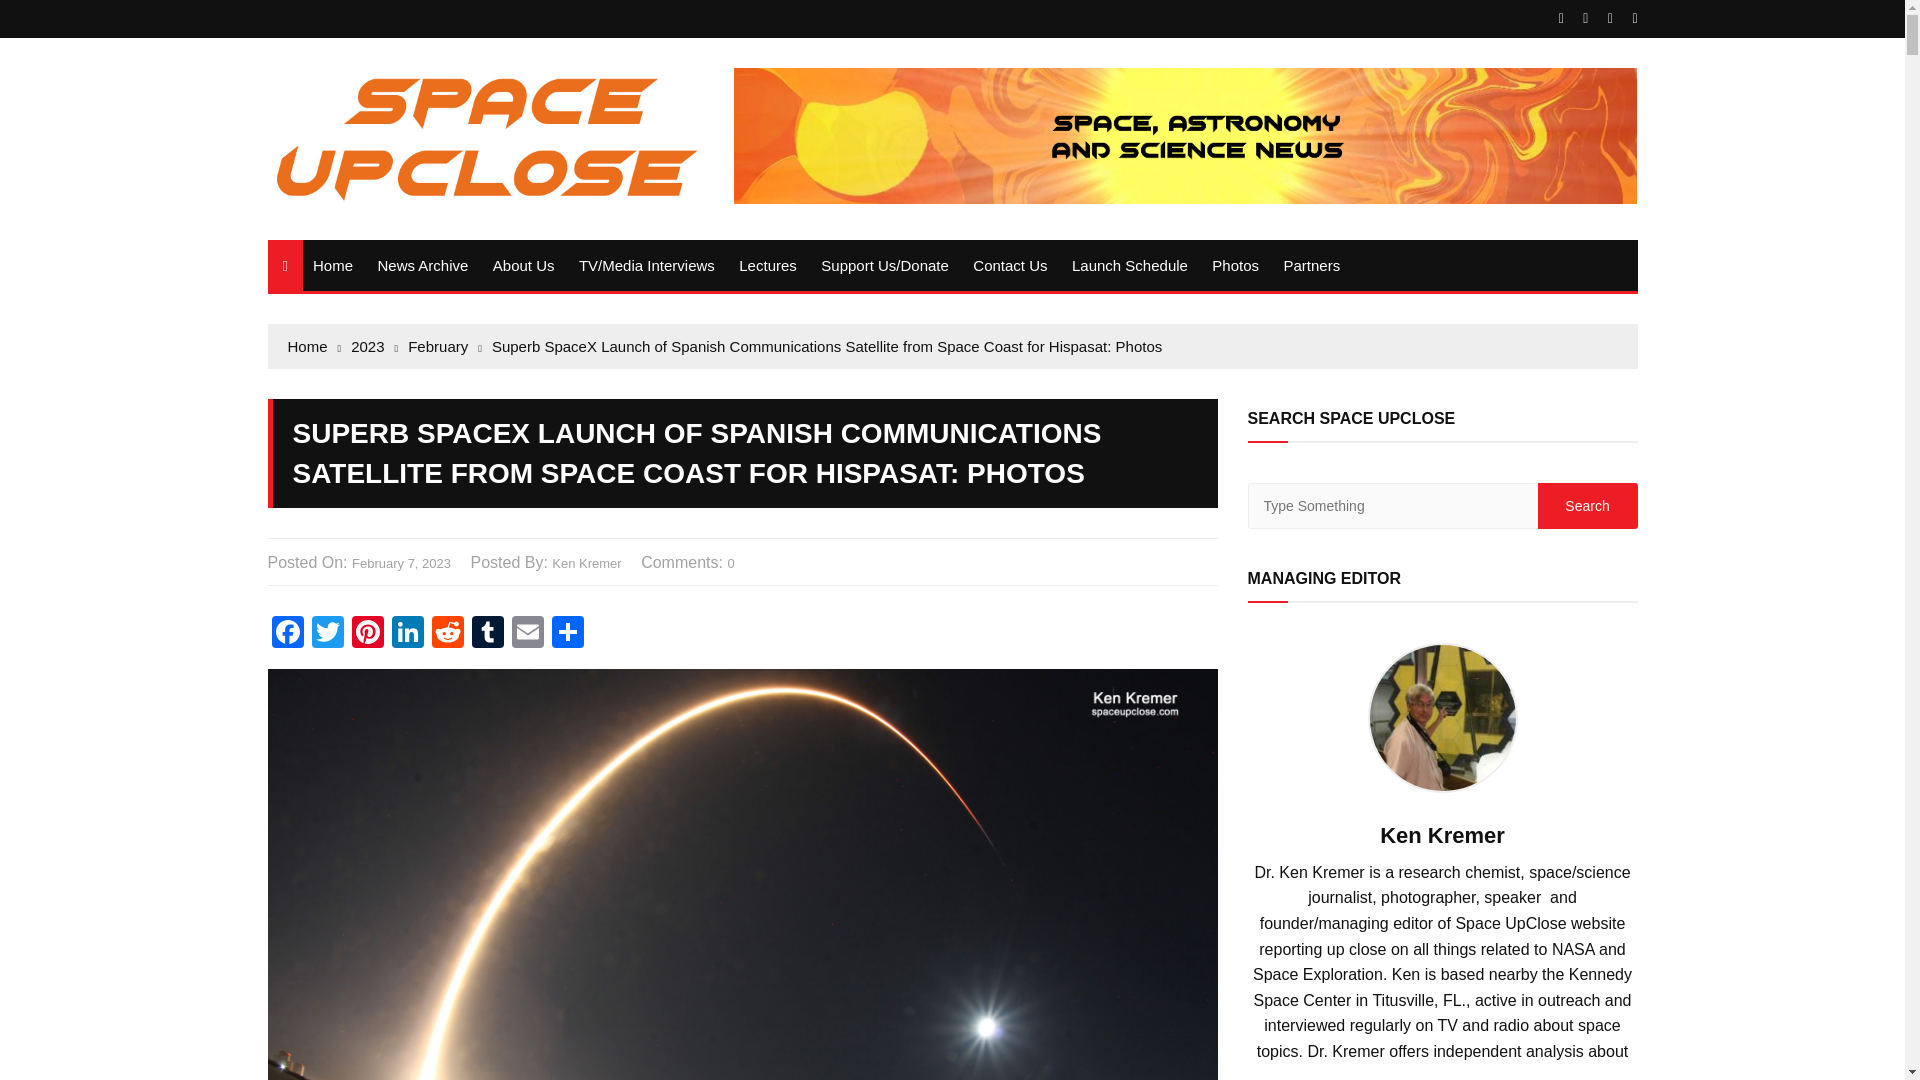 This screenshot has width=1920, height=1080. What do you see at coordinates (524, 264) in the screenshot?
I see `About Us` at bounding box center [524, 264].